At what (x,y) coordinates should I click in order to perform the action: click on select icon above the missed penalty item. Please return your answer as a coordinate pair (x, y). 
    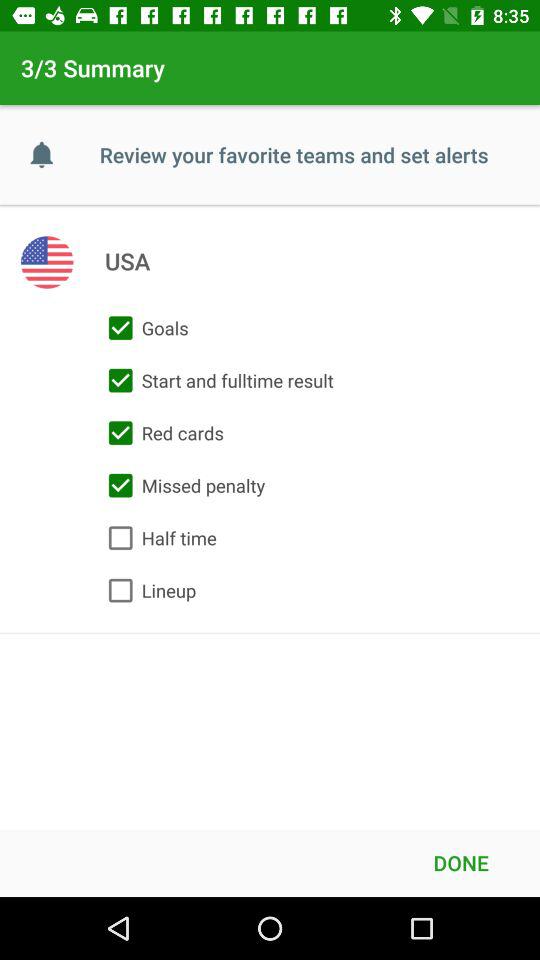
    Looking at the image, I should click on (161, 433).